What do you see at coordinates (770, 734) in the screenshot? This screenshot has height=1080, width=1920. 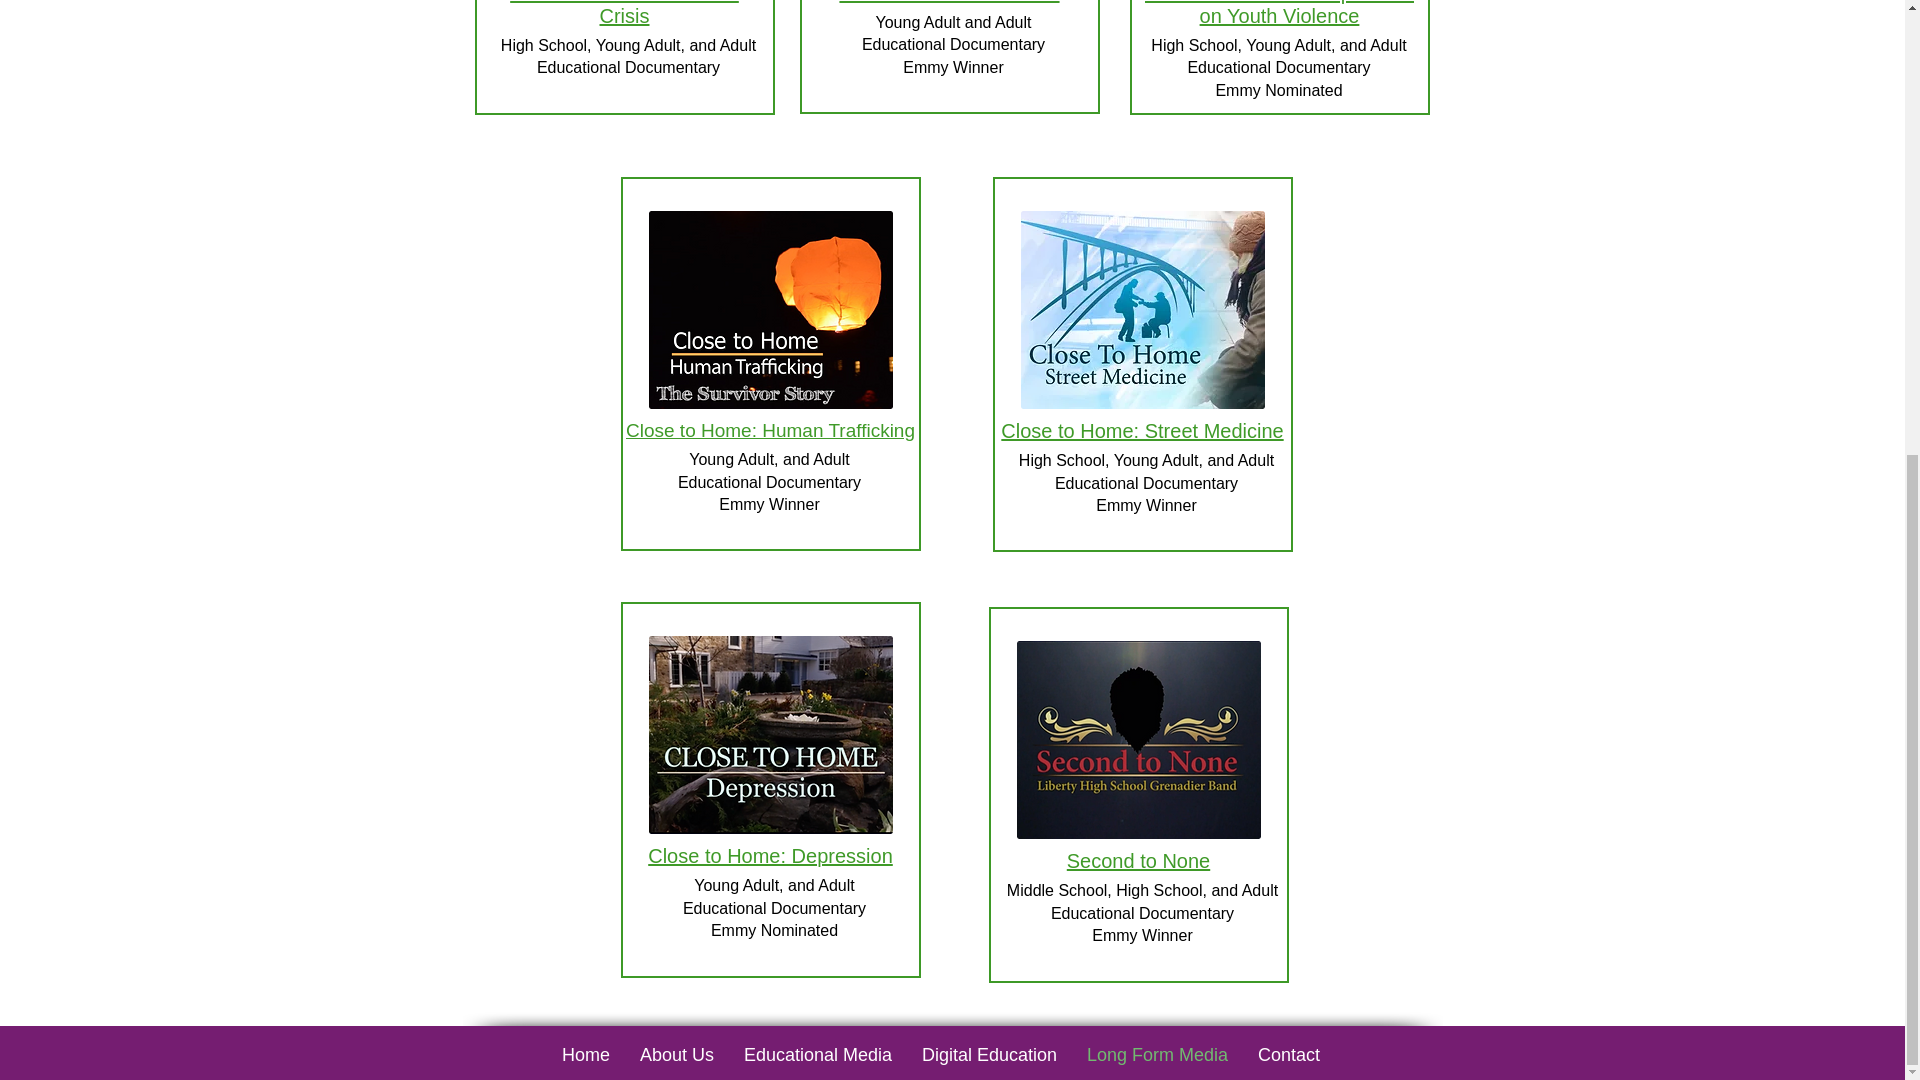 I see `Select to learn more.` at bounding box center [770, 734].